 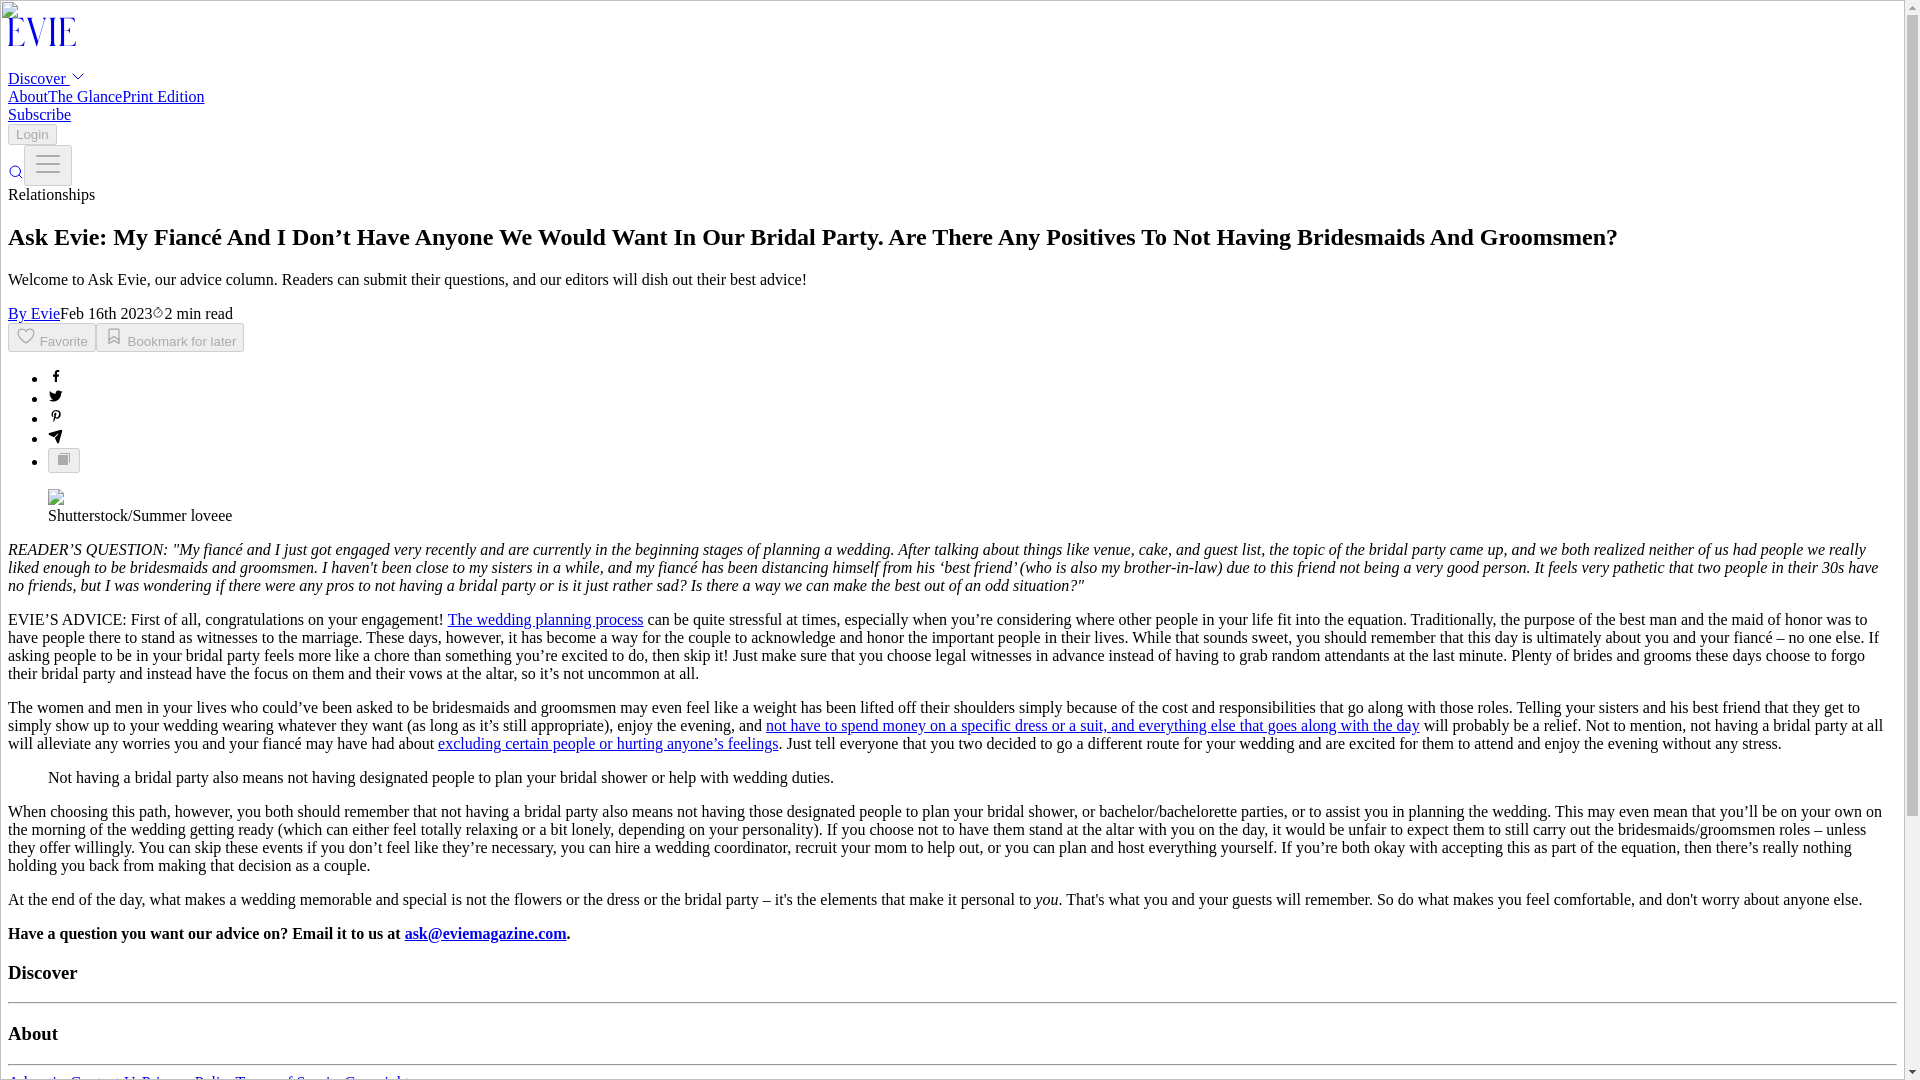 What do you see at coordinates (378, 1076) in the screenshot?
I see `Copyright` at bounding box center [378, 1076].